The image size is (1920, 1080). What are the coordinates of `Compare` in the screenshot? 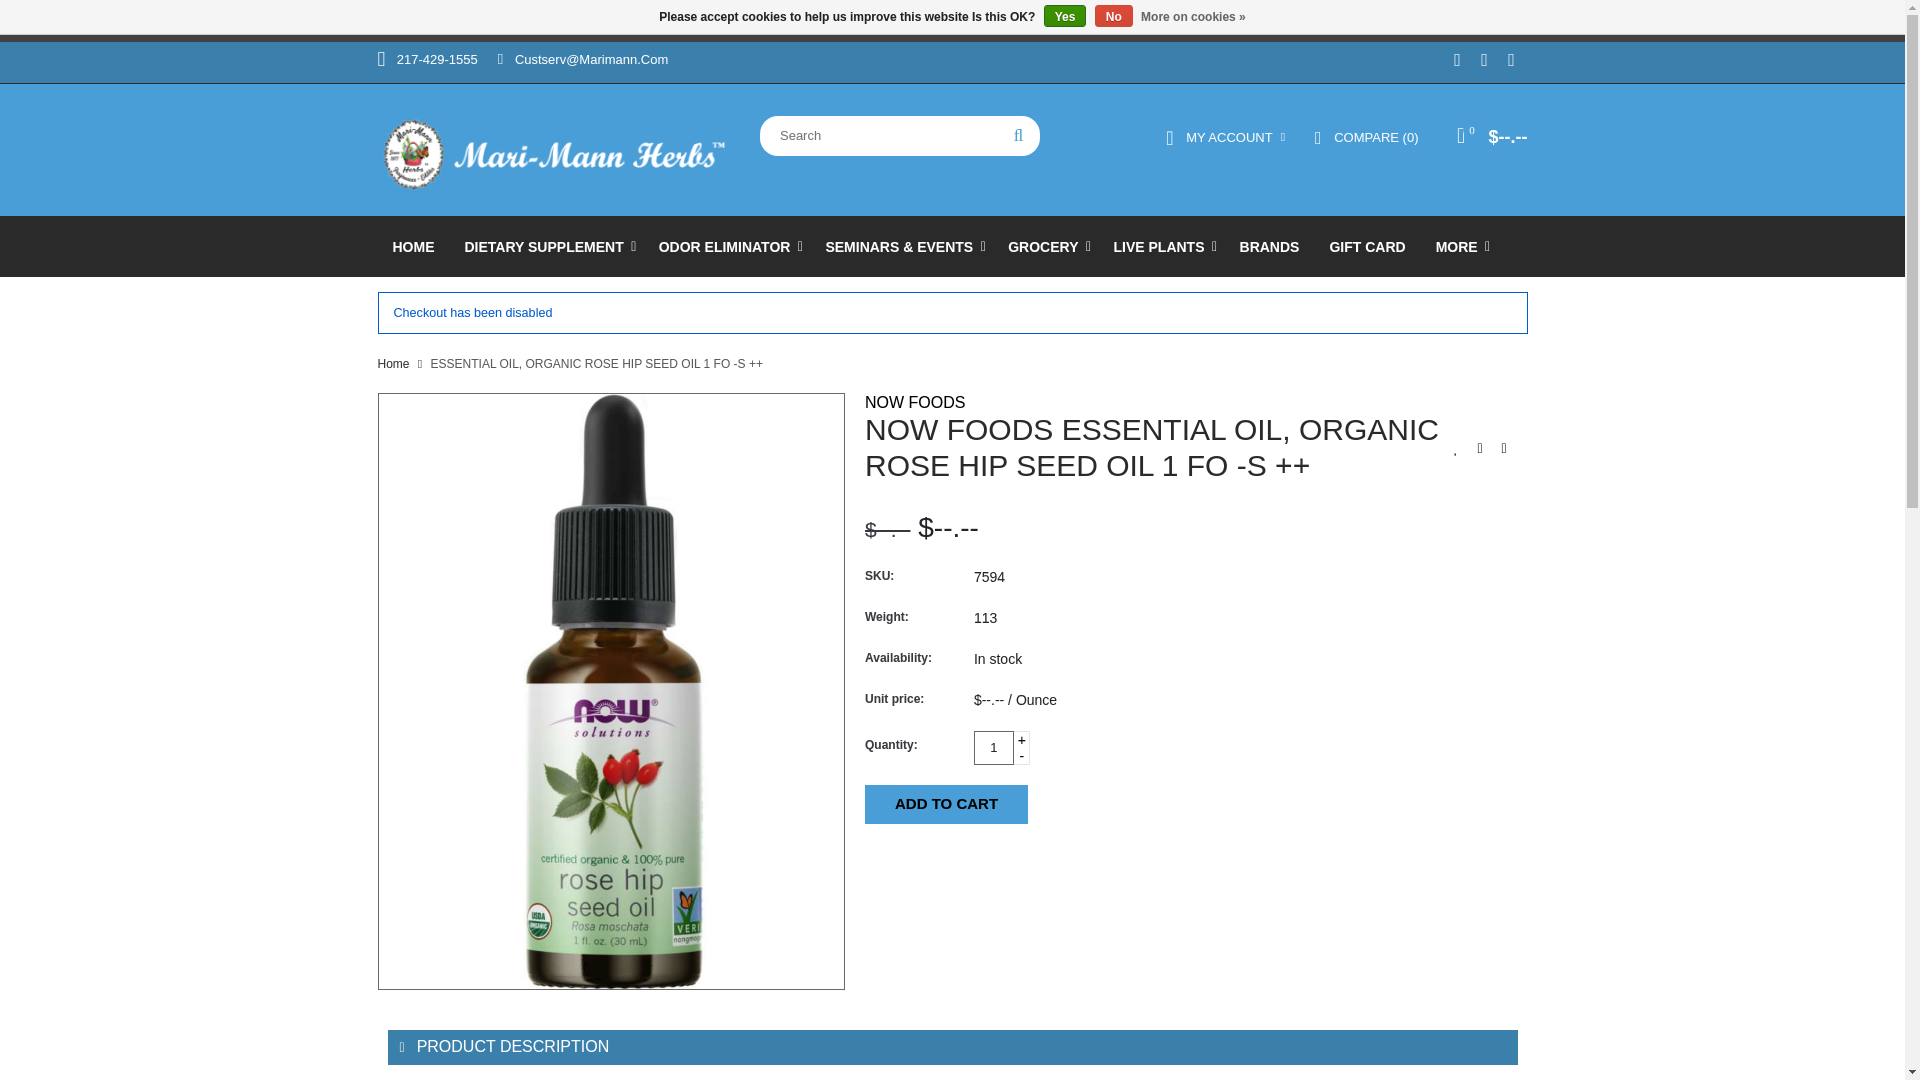 It's located at (1366, 137).